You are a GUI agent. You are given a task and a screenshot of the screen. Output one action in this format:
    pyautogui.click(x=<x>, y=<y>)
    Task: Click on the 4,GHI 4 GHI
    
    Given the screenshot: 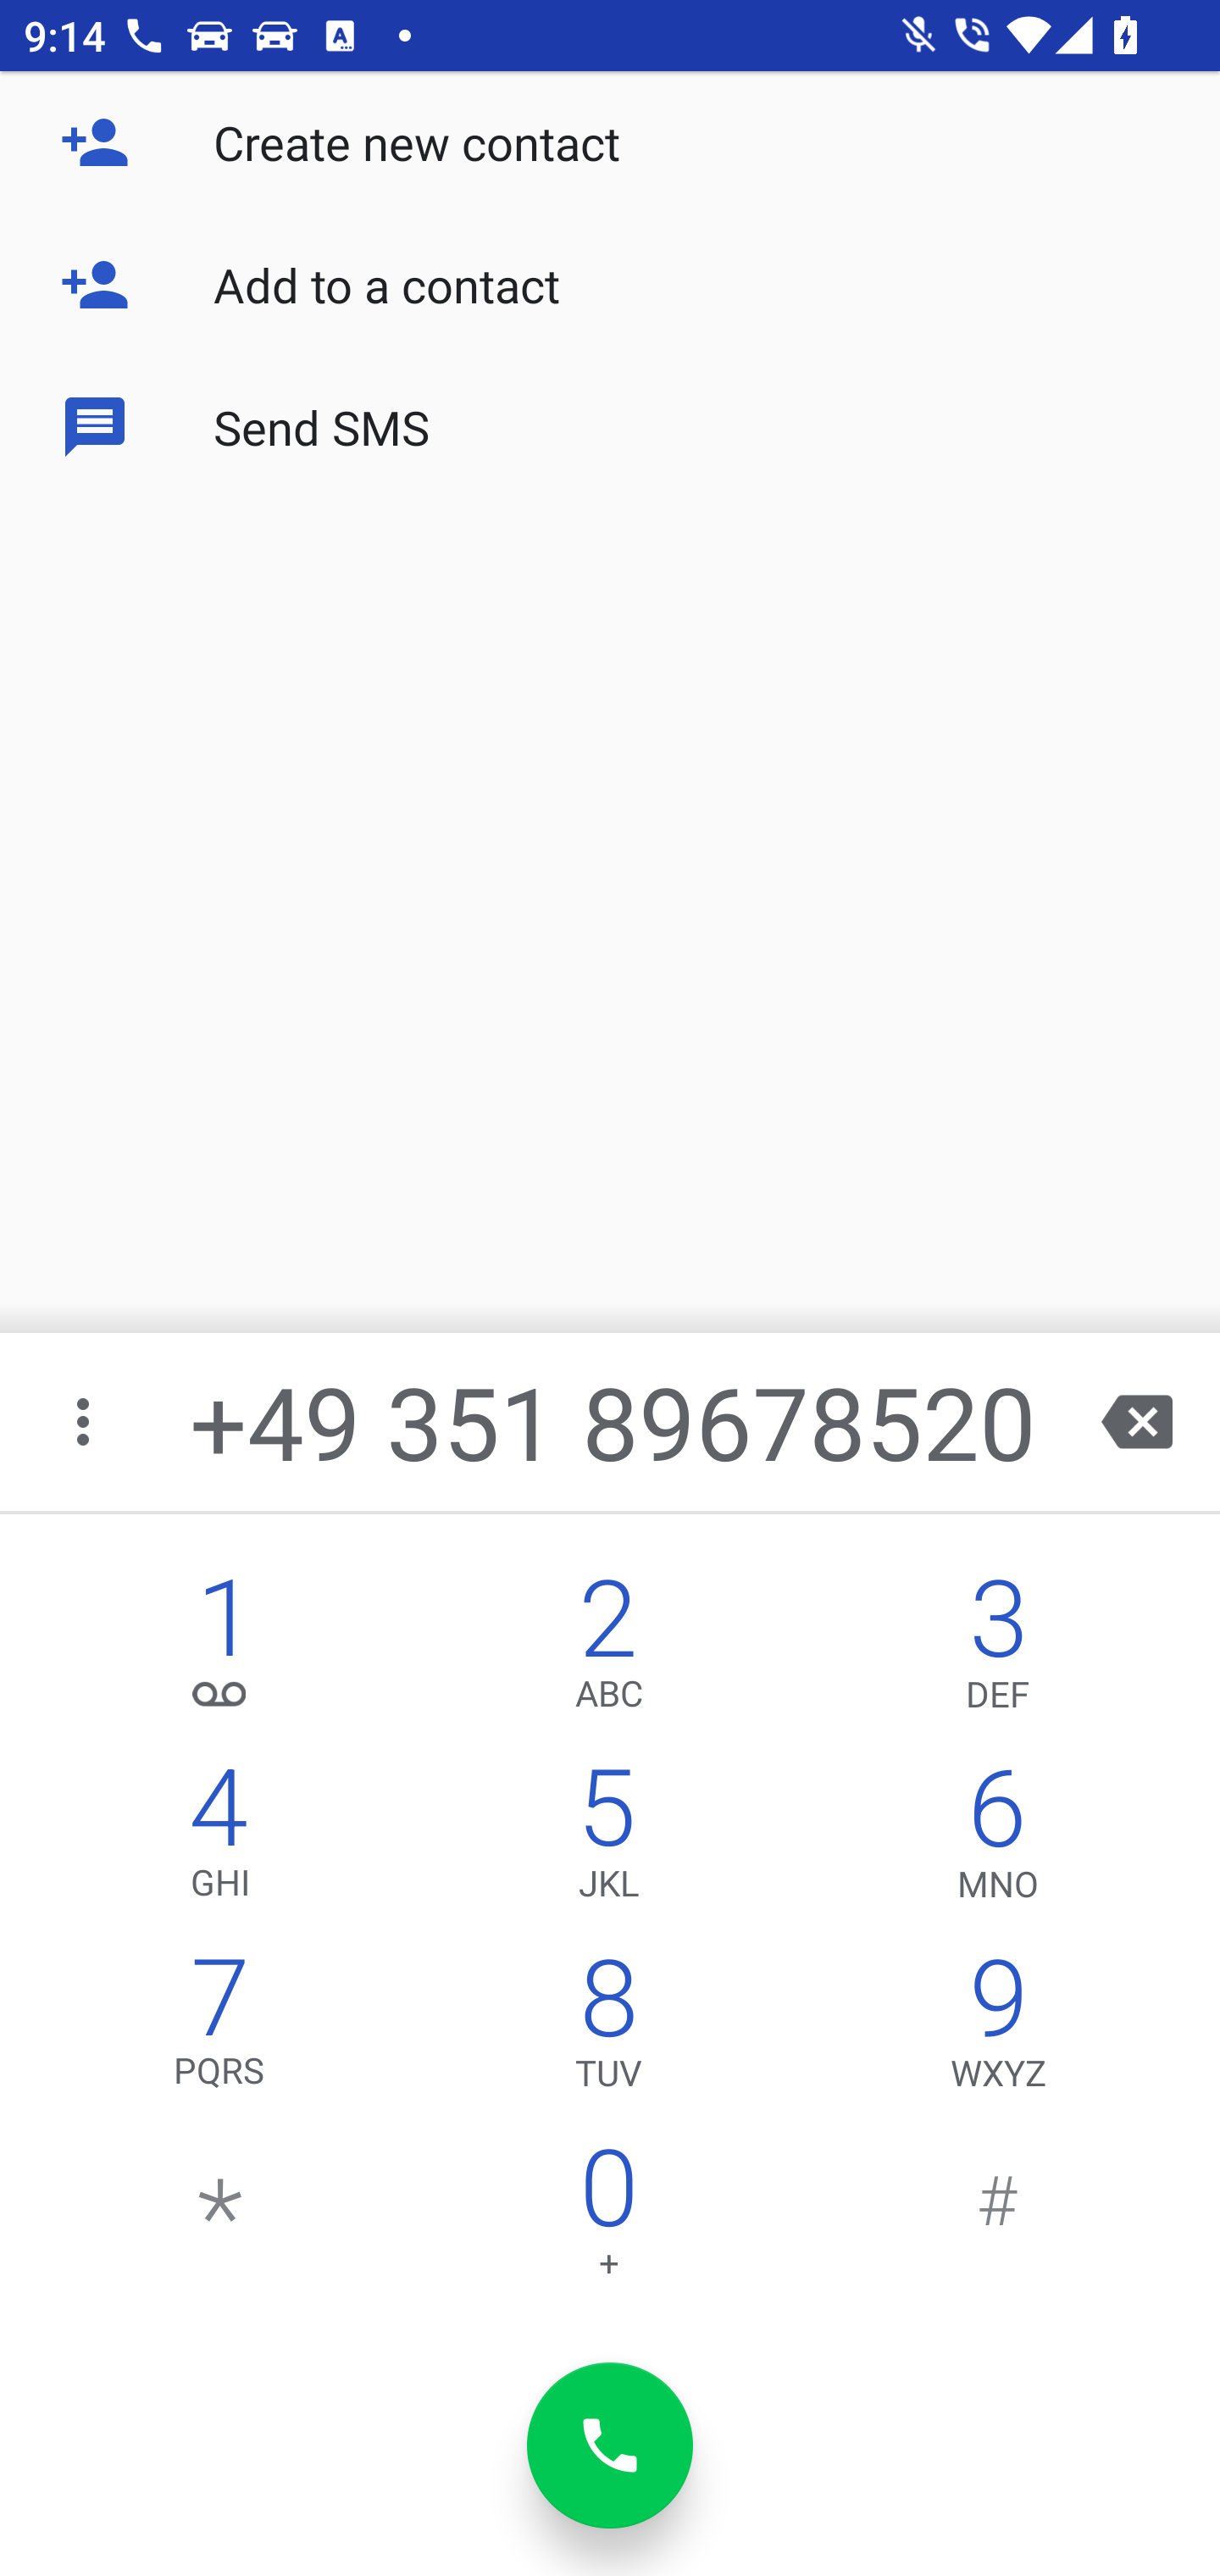 What is the action you would take?
    pyautogui.click(x=220, y=1840)
    